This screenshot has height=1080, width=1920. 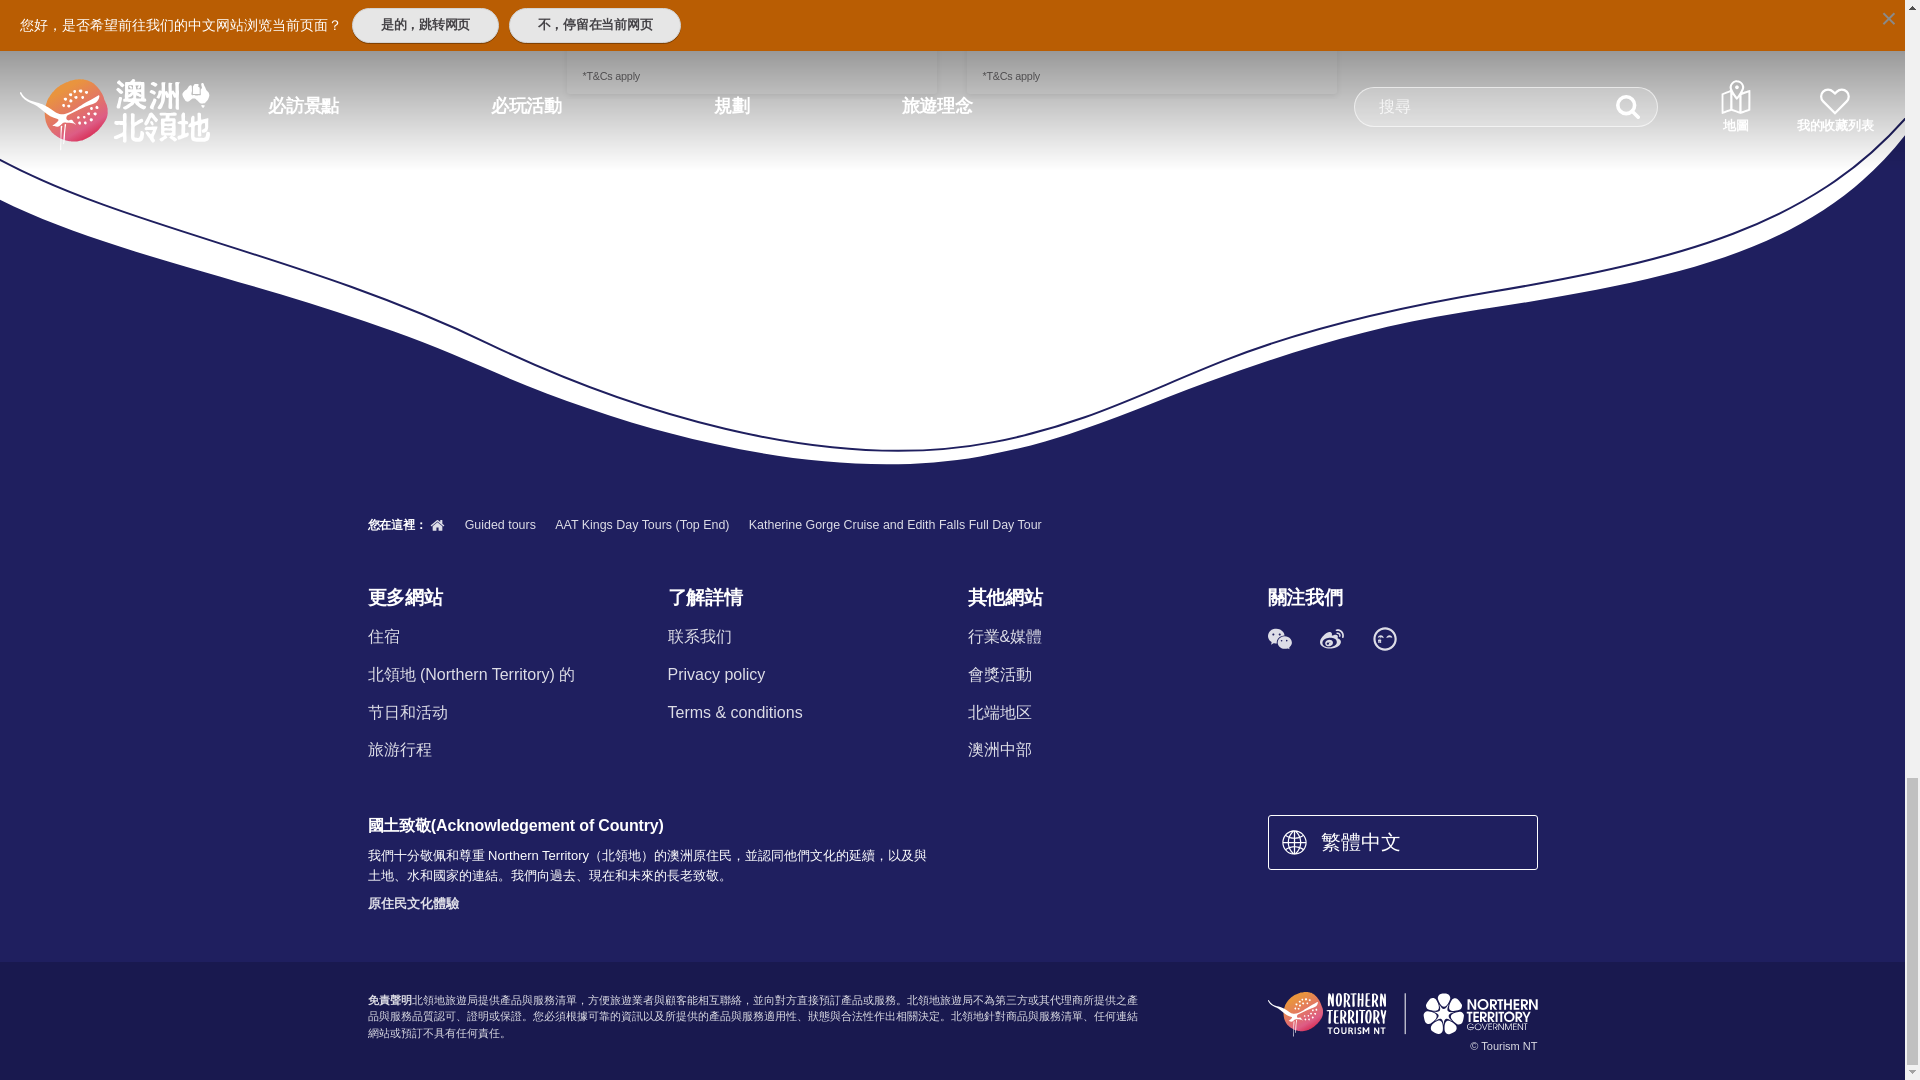 What do you see at coordinates (751, 46) in the screenshot?
I see `Opens in a new window` at bounding box center [751, 46].